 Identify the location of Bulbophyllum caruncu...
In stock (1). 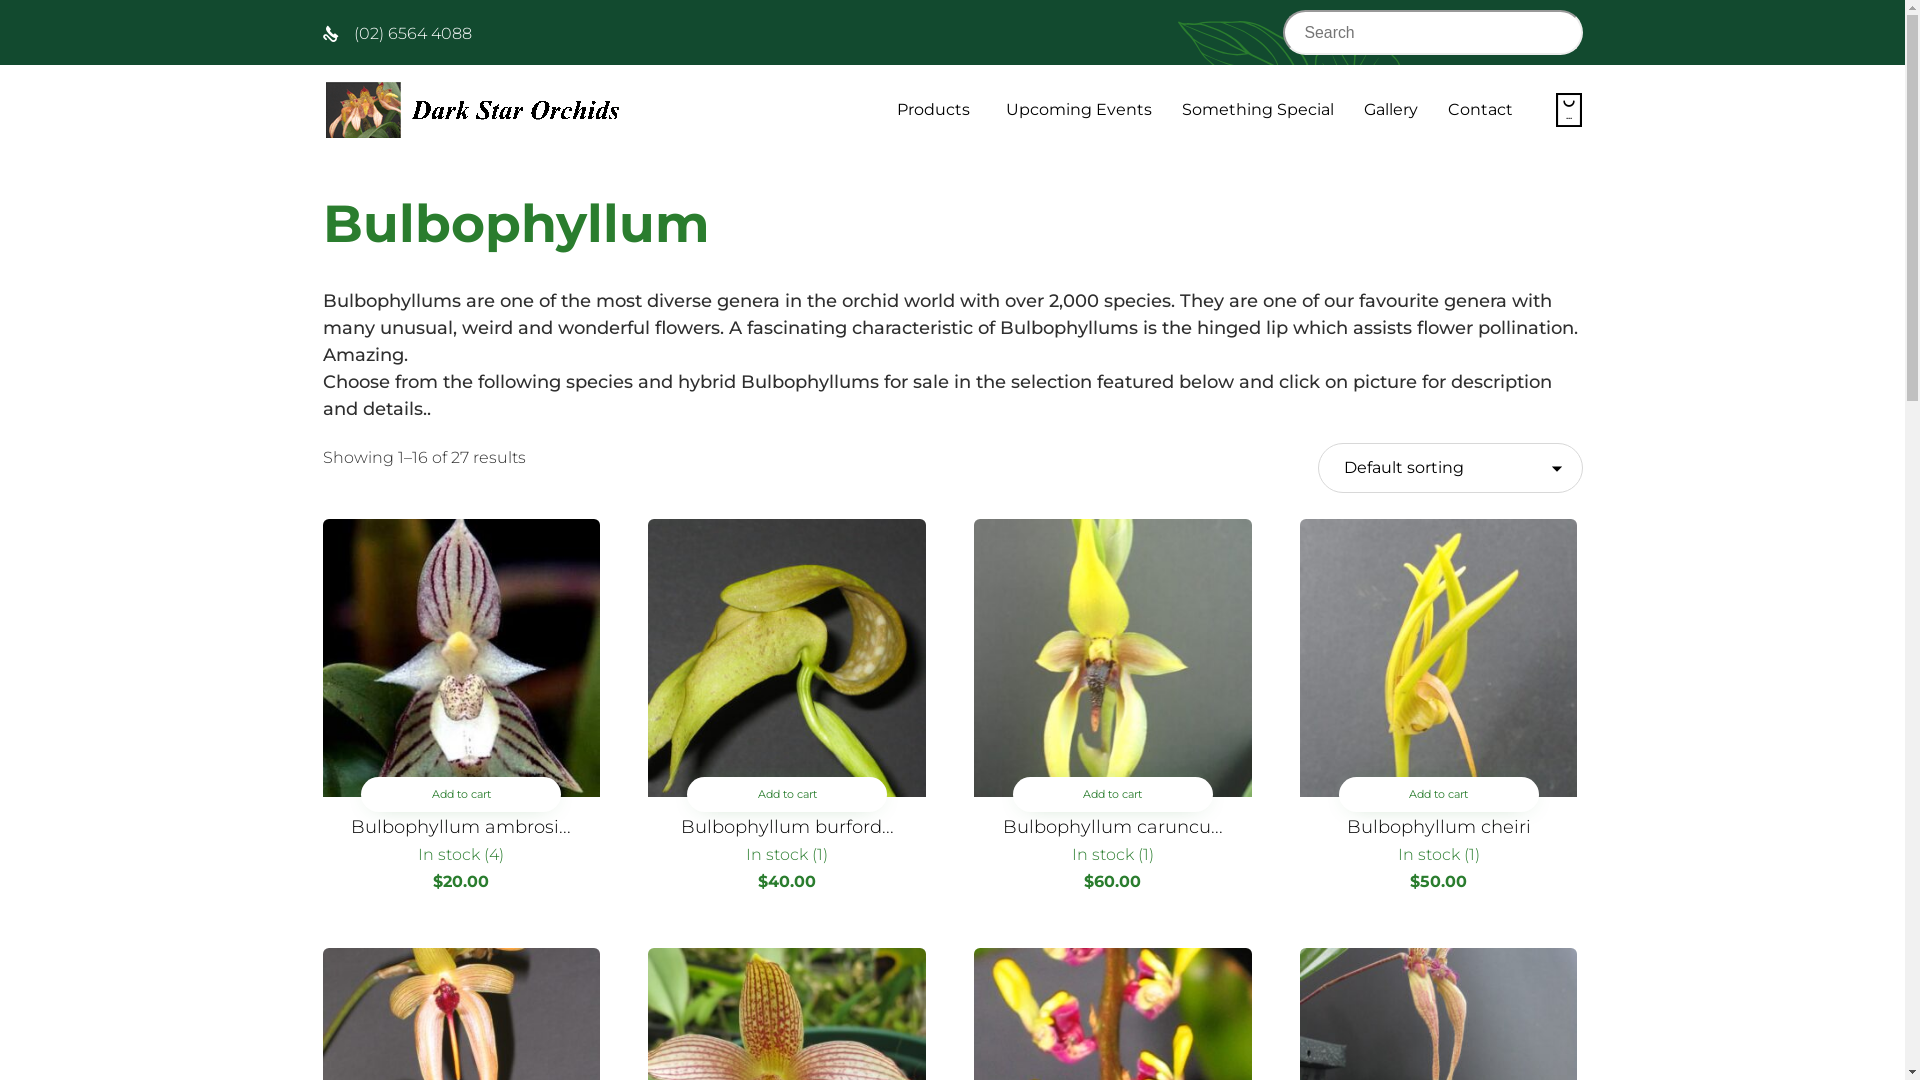
(1113, 842).